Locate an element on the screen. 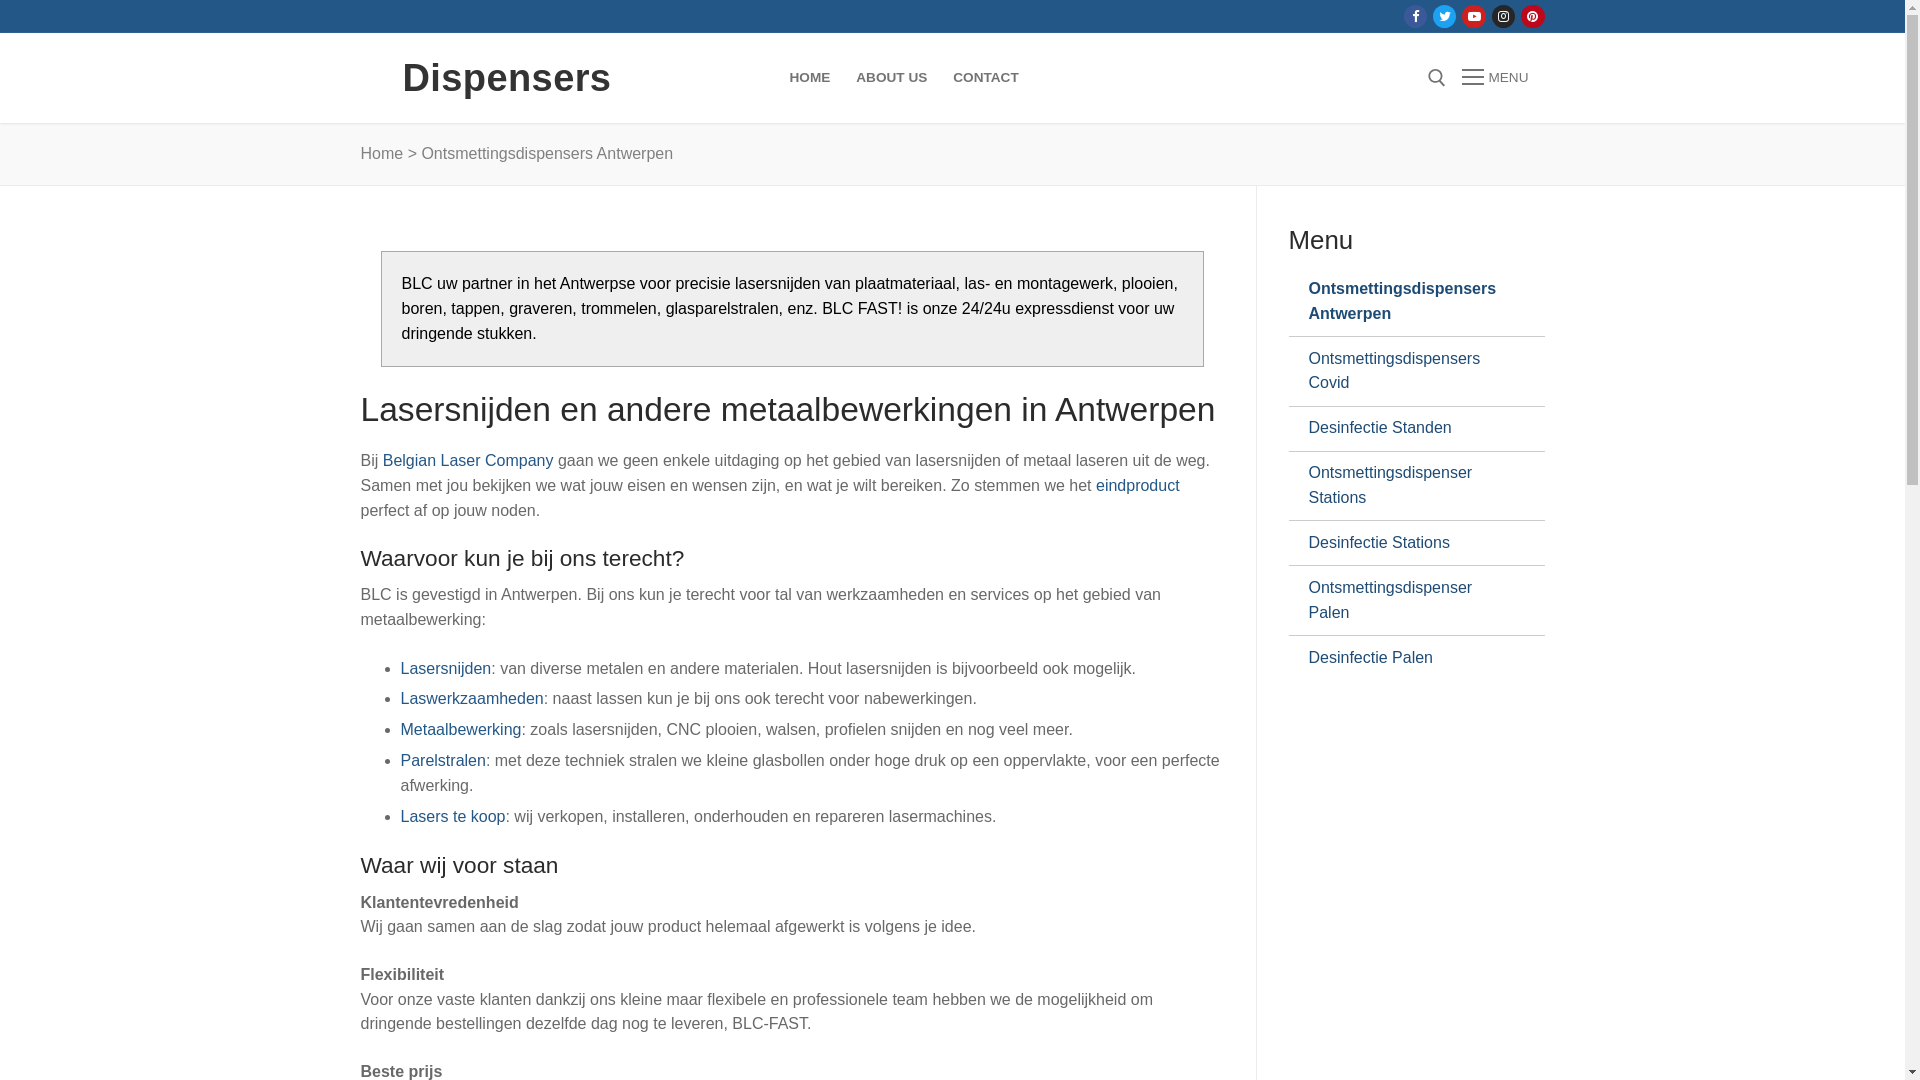  Pinterest is located at coordinates (1532, 16).